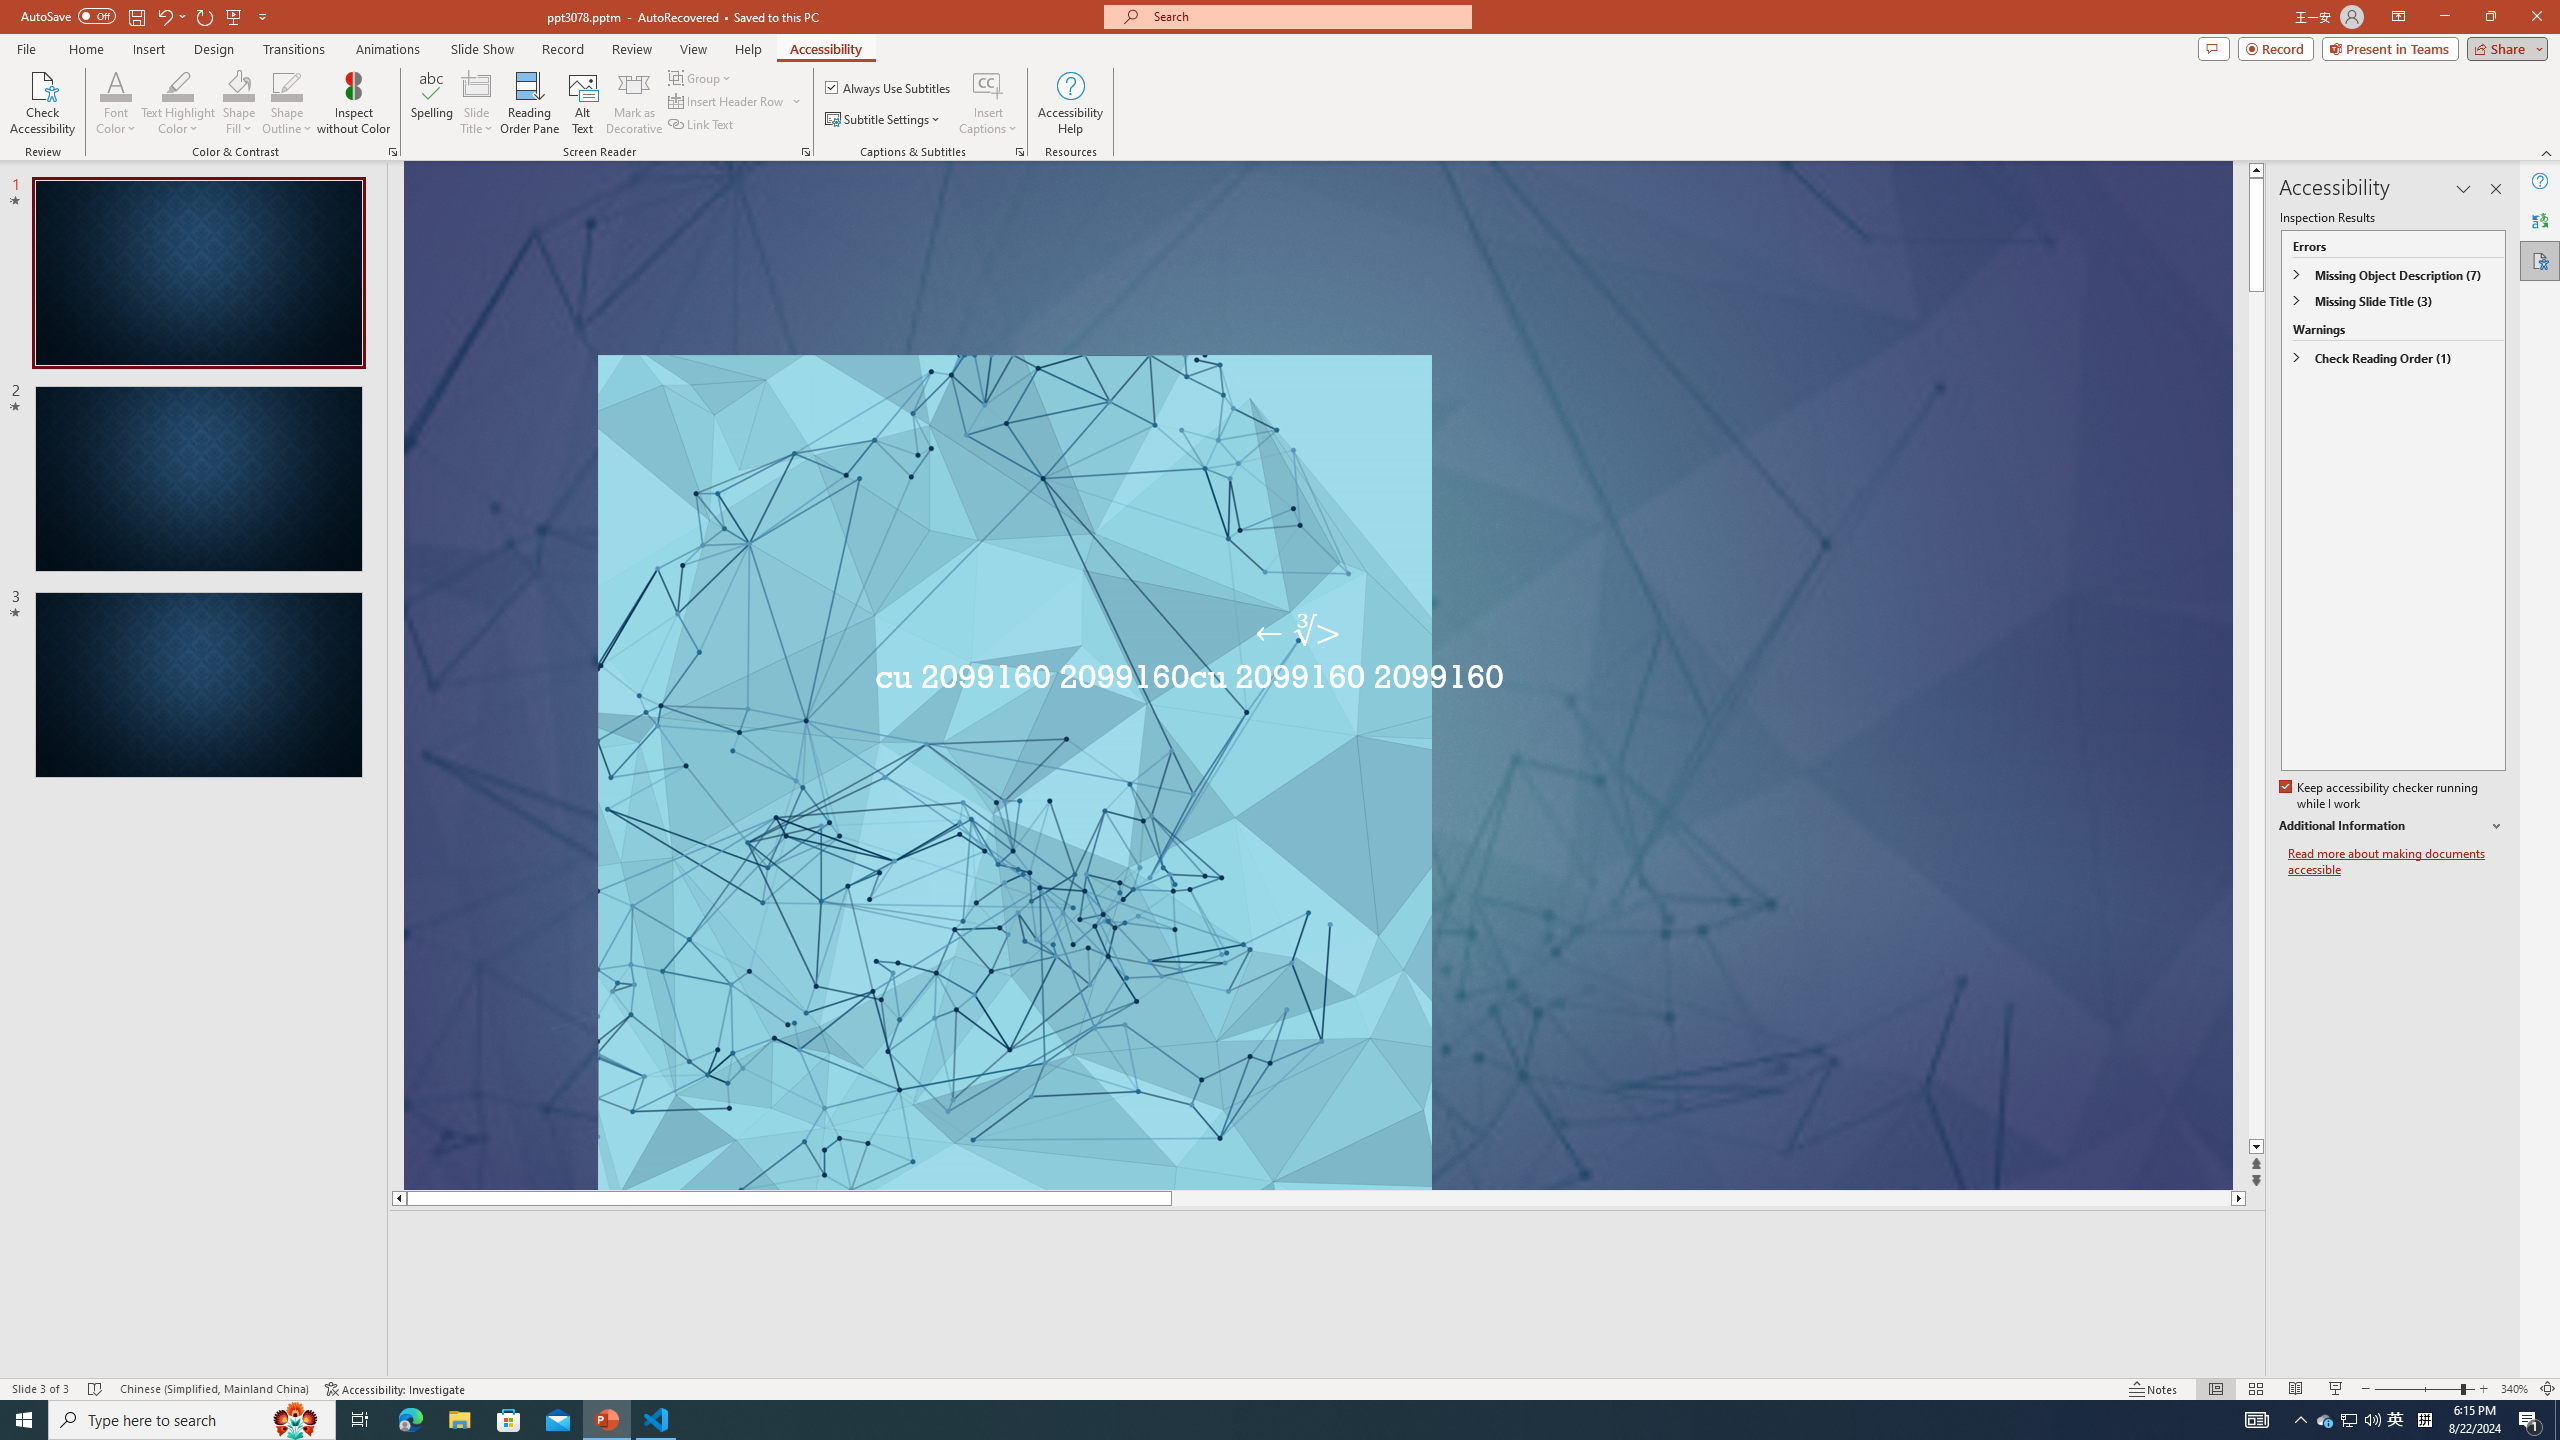 The width and height of the screenshot is (2560, 1440). I want to click on Zoom 340%, so click(2514, 1389).